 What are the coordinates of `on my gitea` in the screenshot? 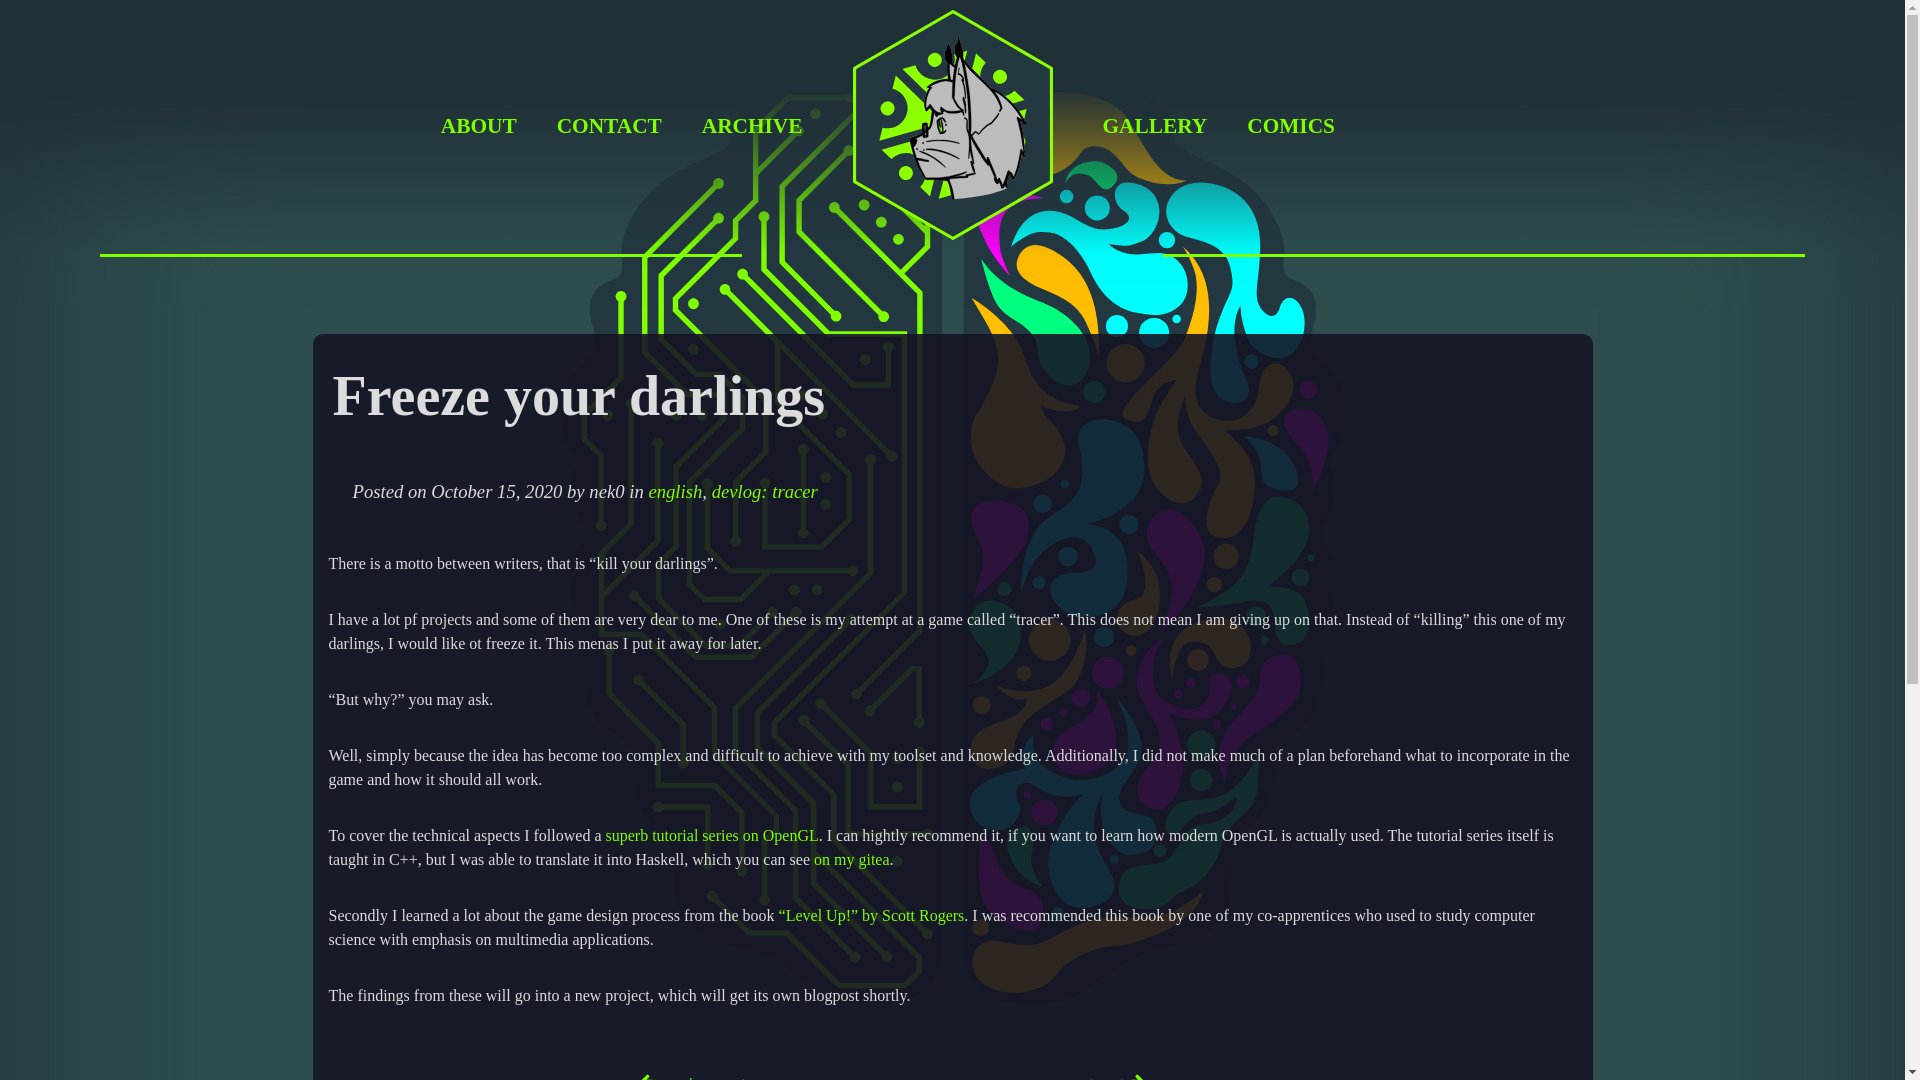 It's located at (852, 860).